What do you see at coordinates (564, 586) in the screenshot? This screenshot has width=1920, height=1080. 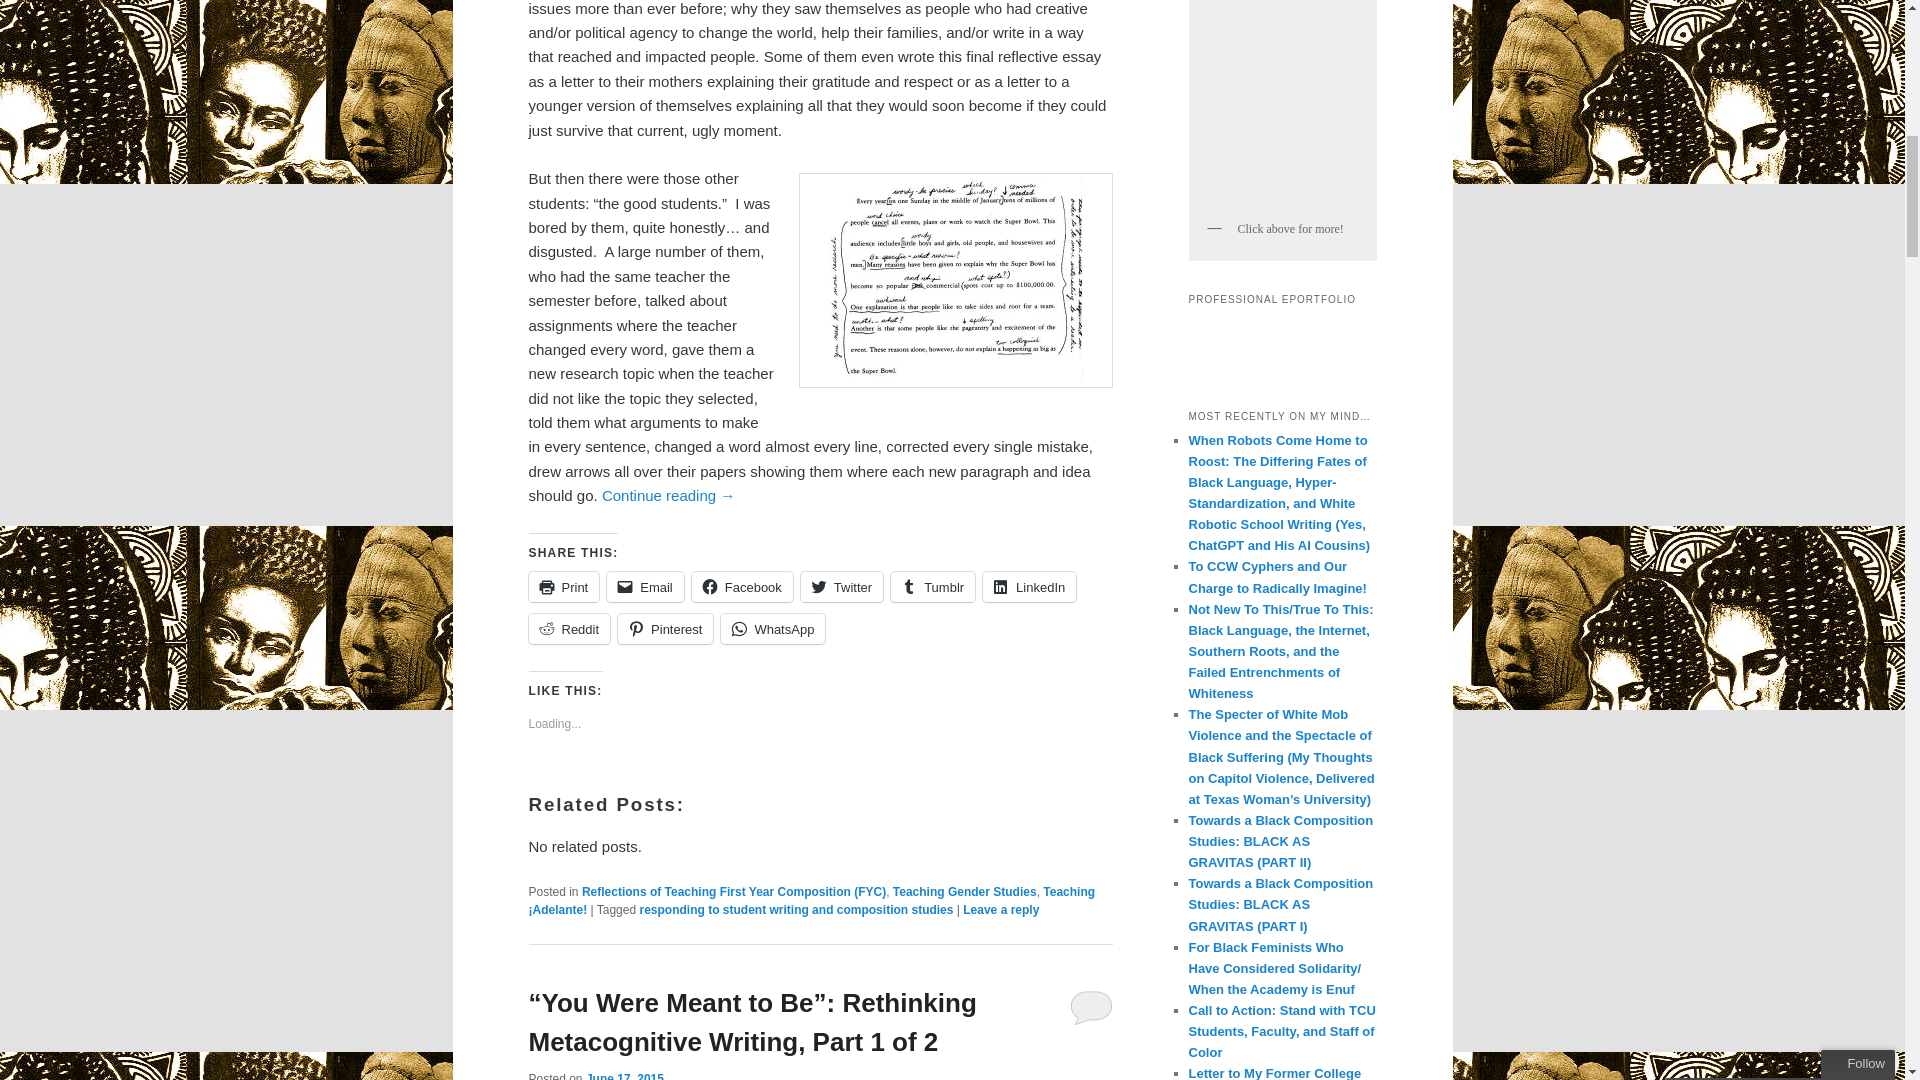 I see `Print` at bounding box center [564, 586].